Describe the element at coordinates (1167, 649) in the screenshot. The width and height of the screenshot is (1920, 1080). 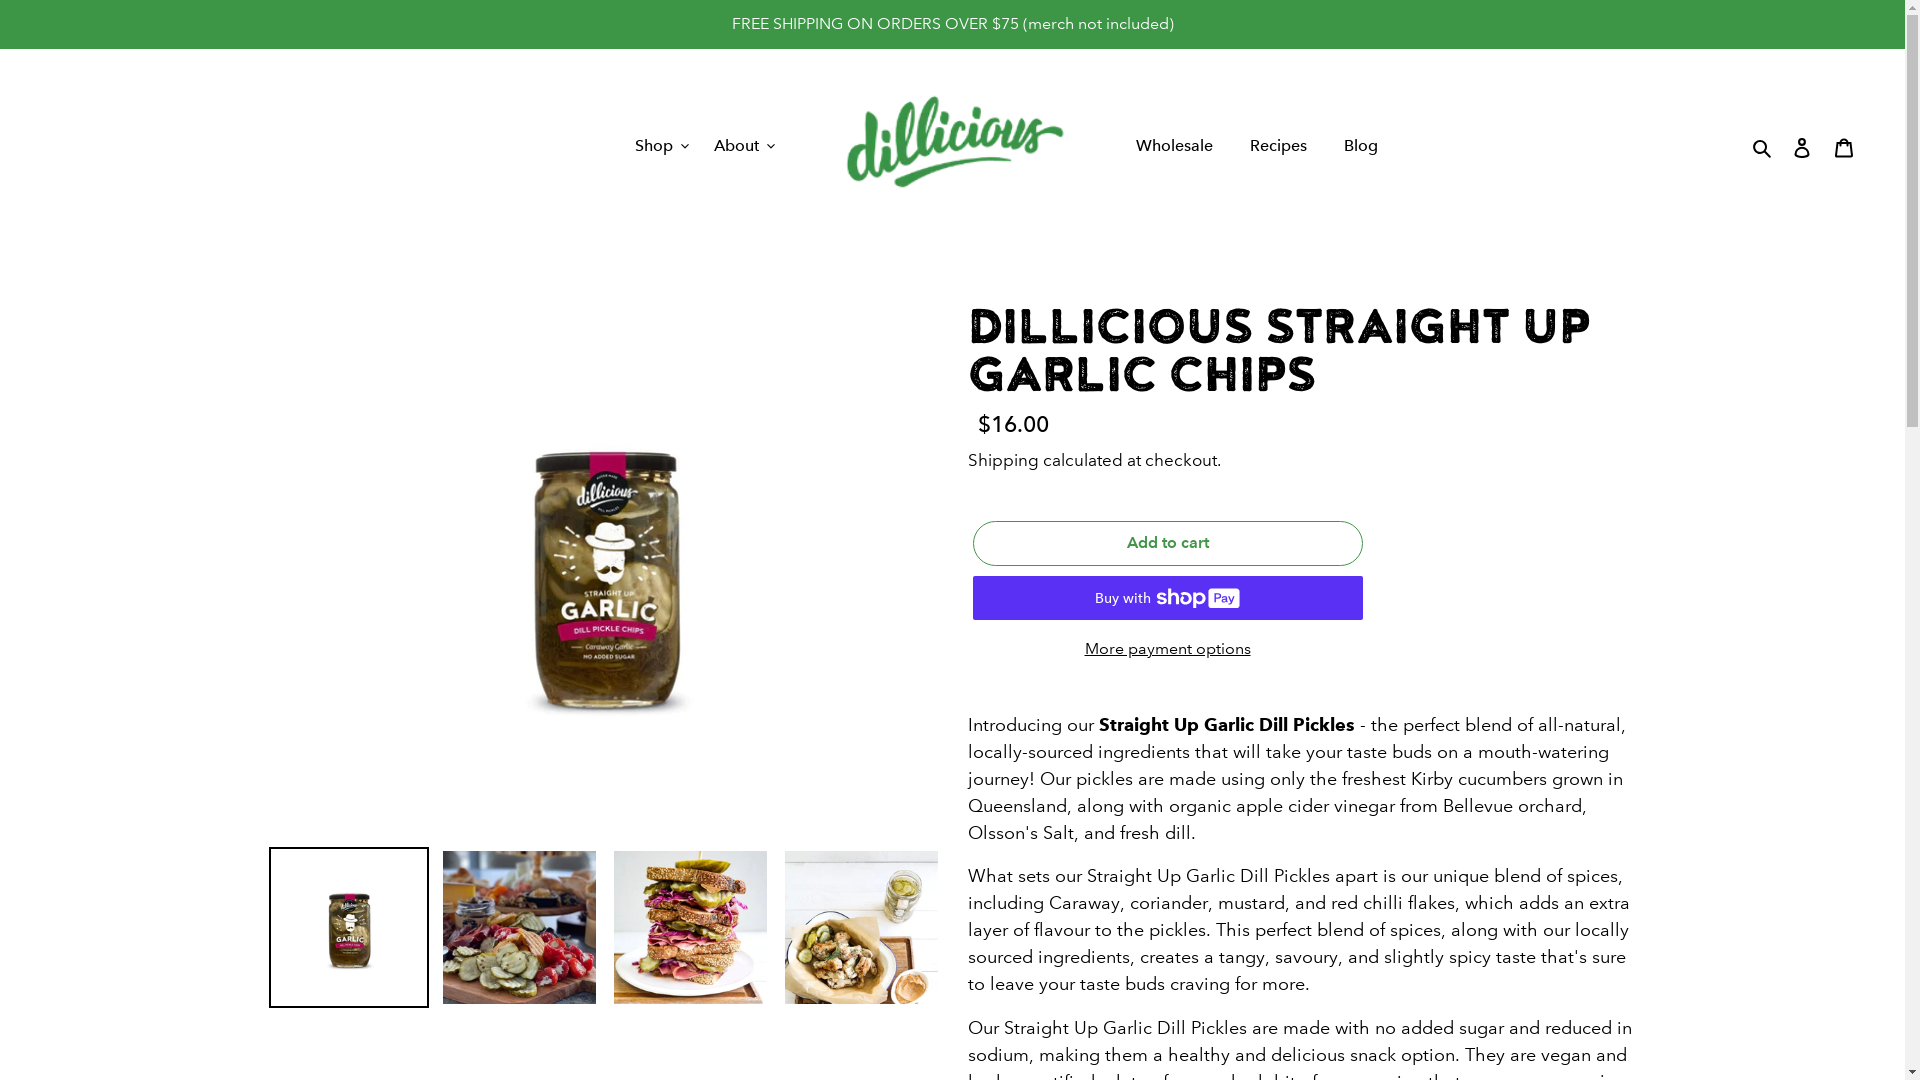
I see `More payment options` at that location.